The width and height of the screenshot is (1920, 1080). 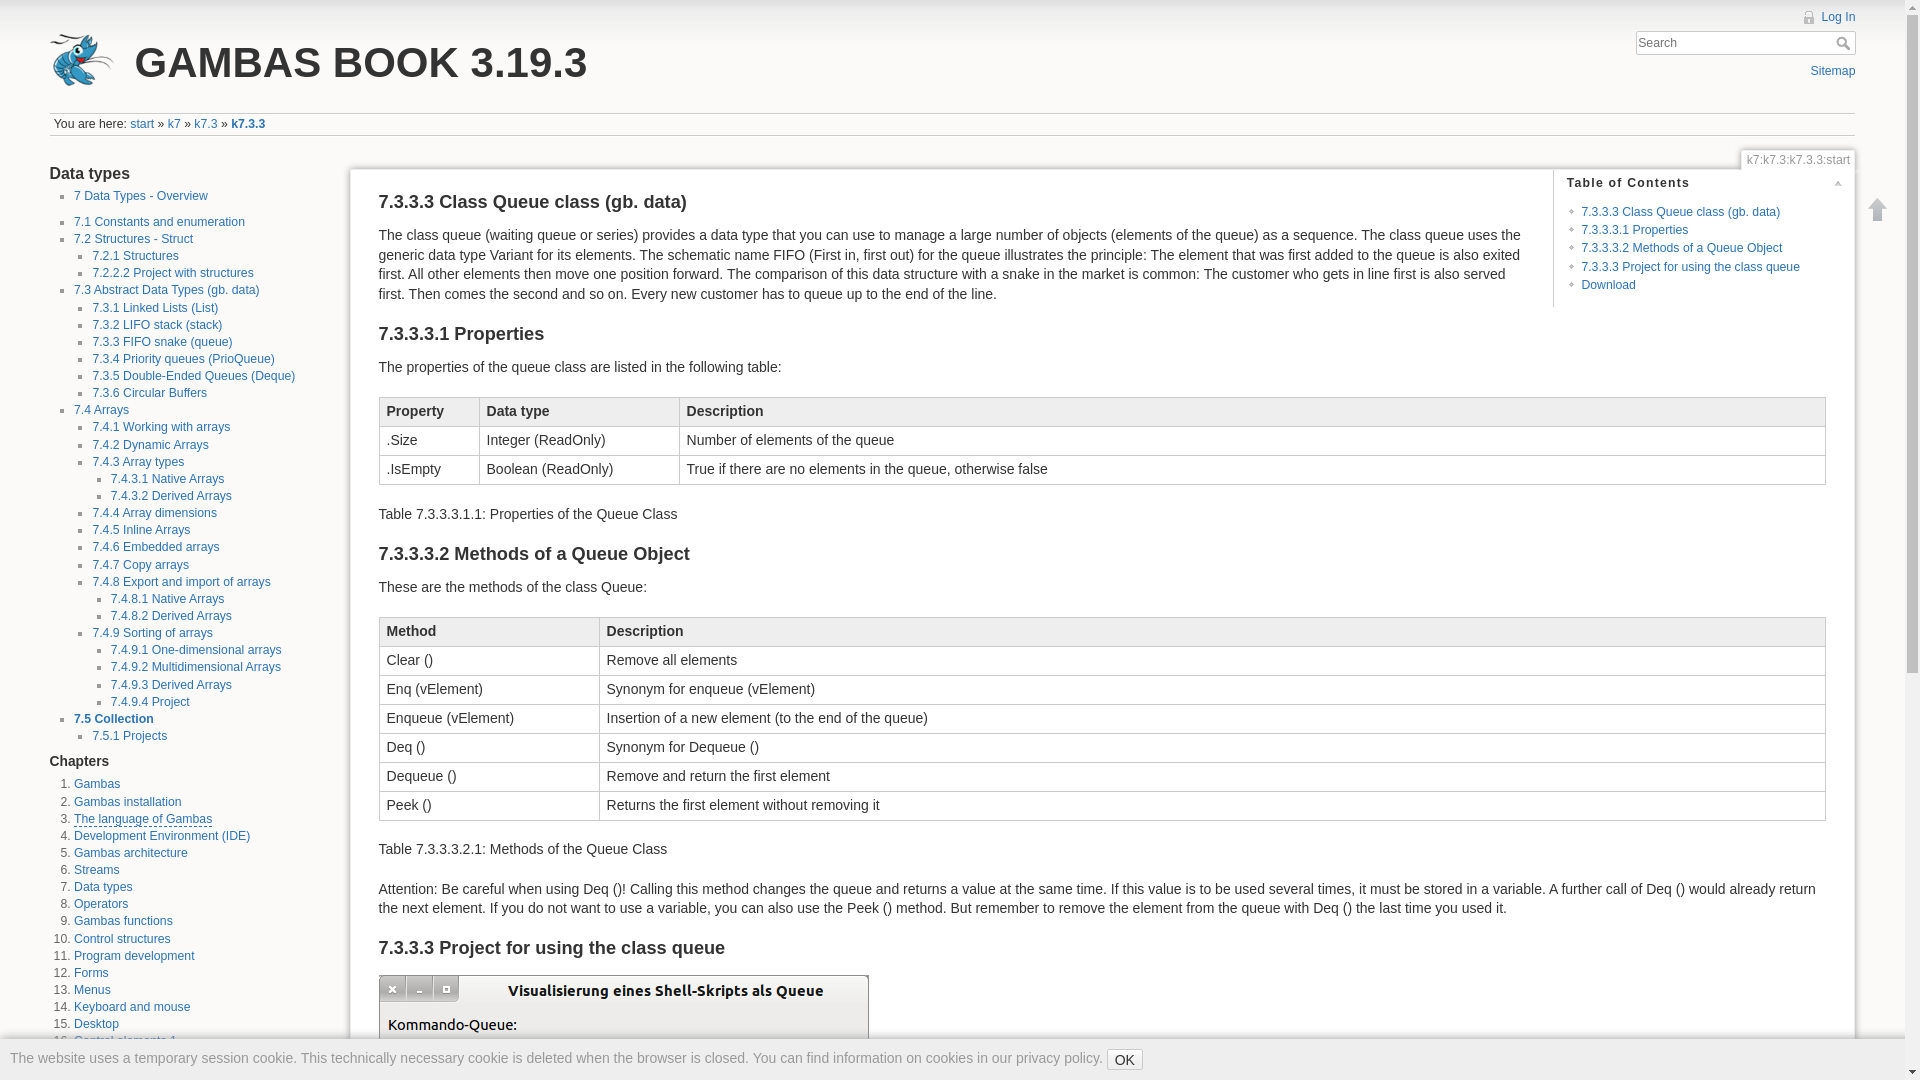 I want to click on 7.4.1 Working with arrays, so click(x=161, y=427).